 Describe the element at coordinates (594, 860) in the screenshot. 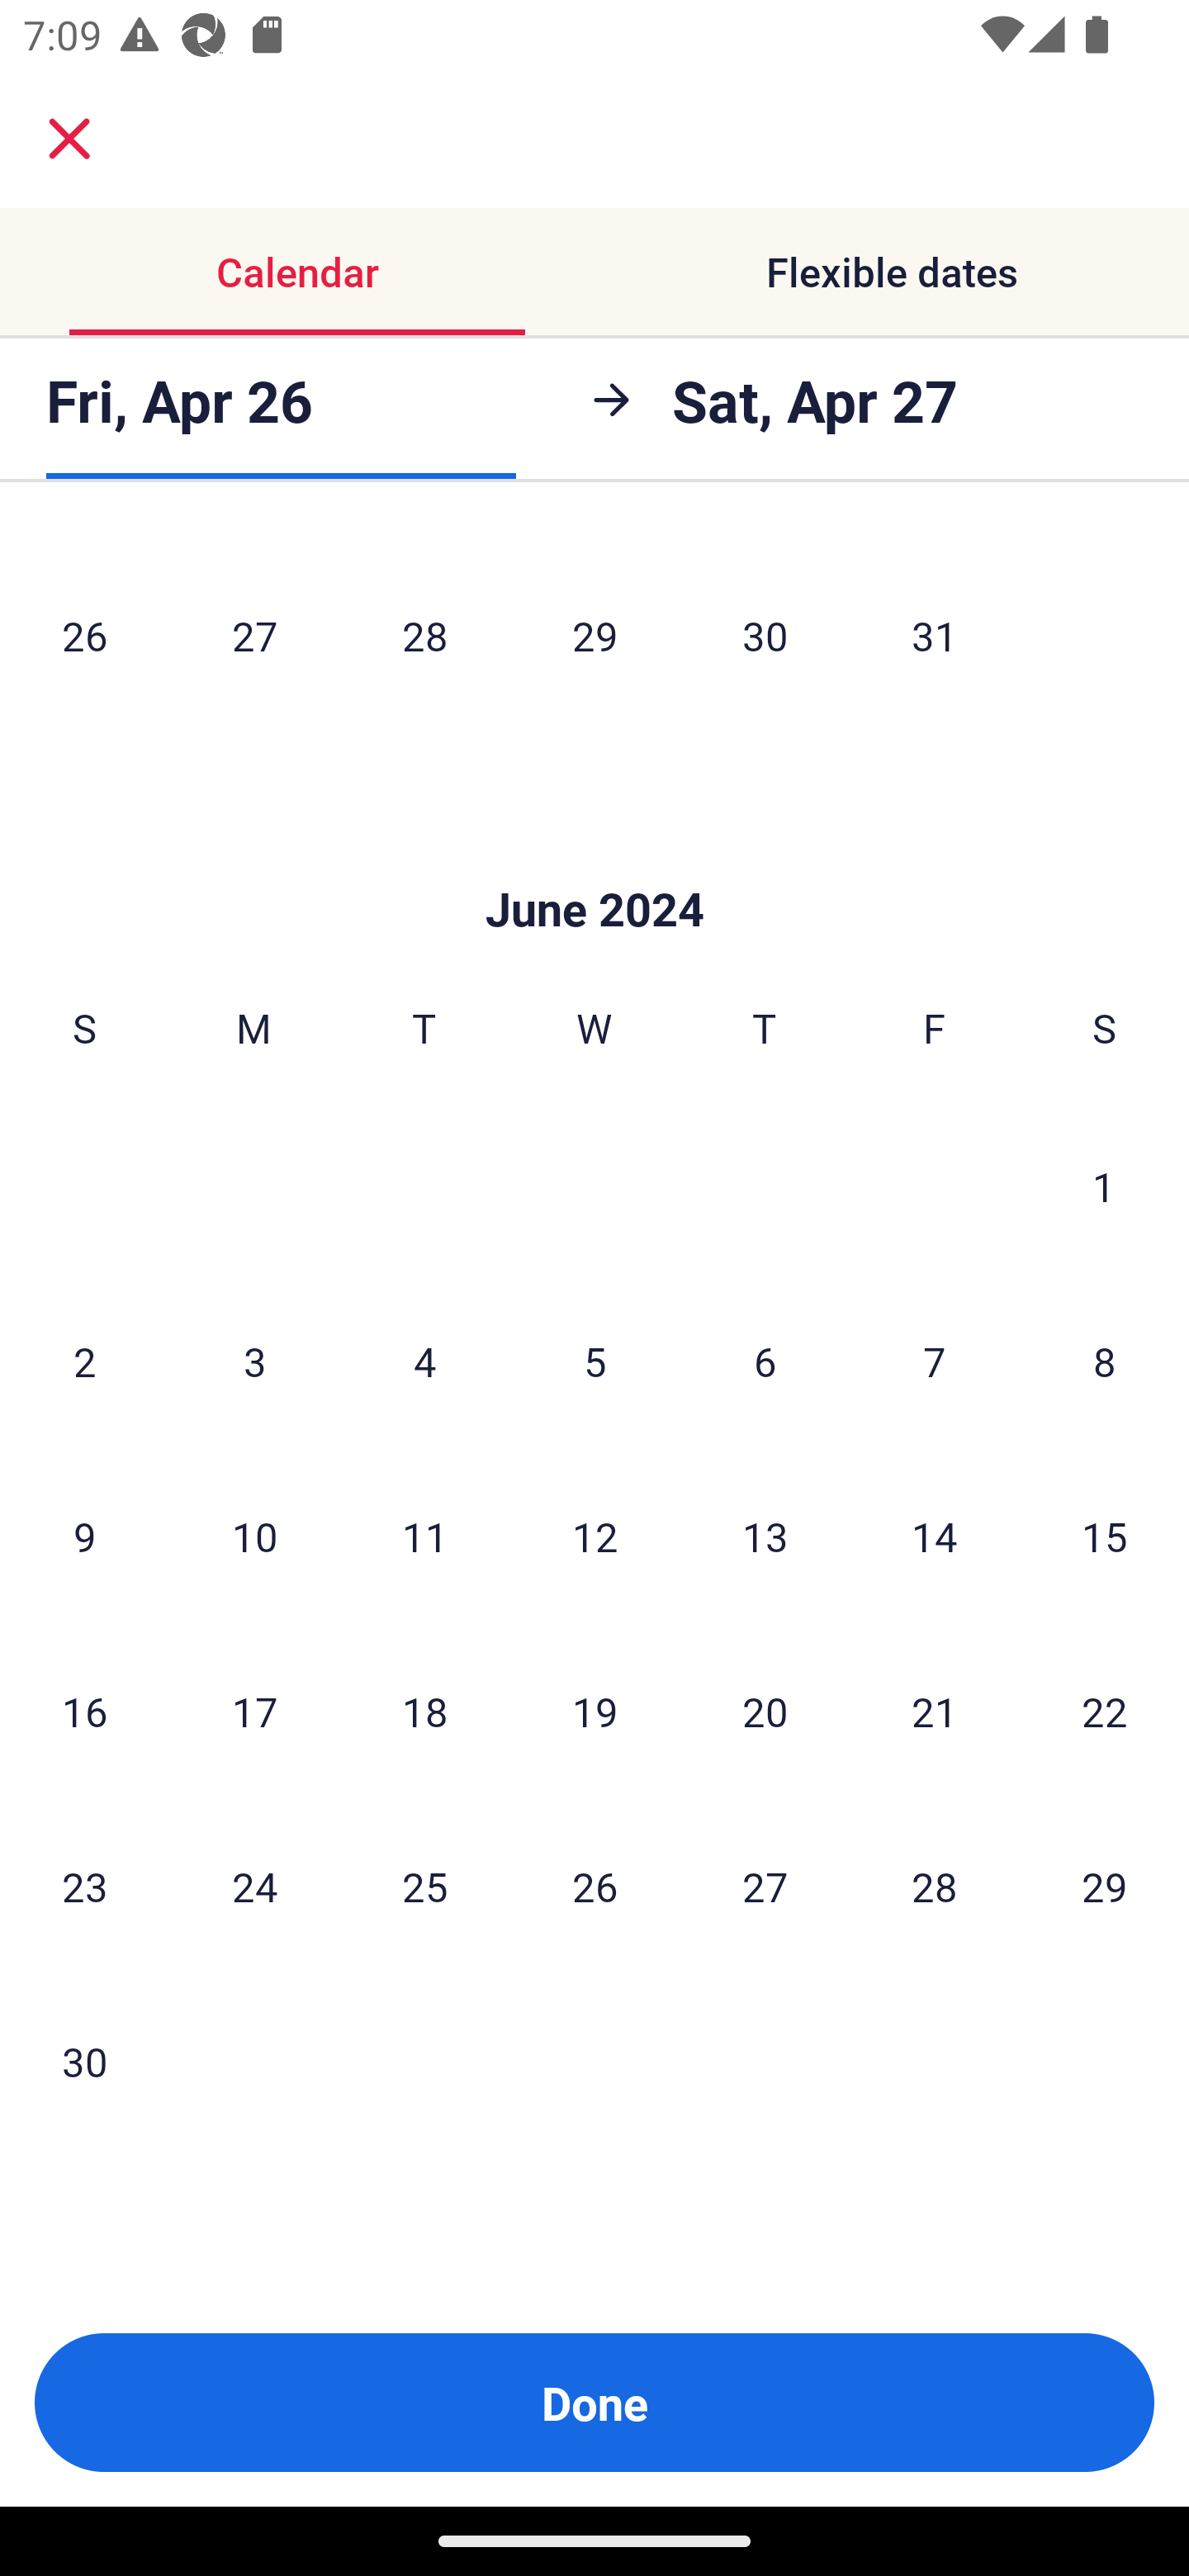

I see `Skip to Done` at that location.